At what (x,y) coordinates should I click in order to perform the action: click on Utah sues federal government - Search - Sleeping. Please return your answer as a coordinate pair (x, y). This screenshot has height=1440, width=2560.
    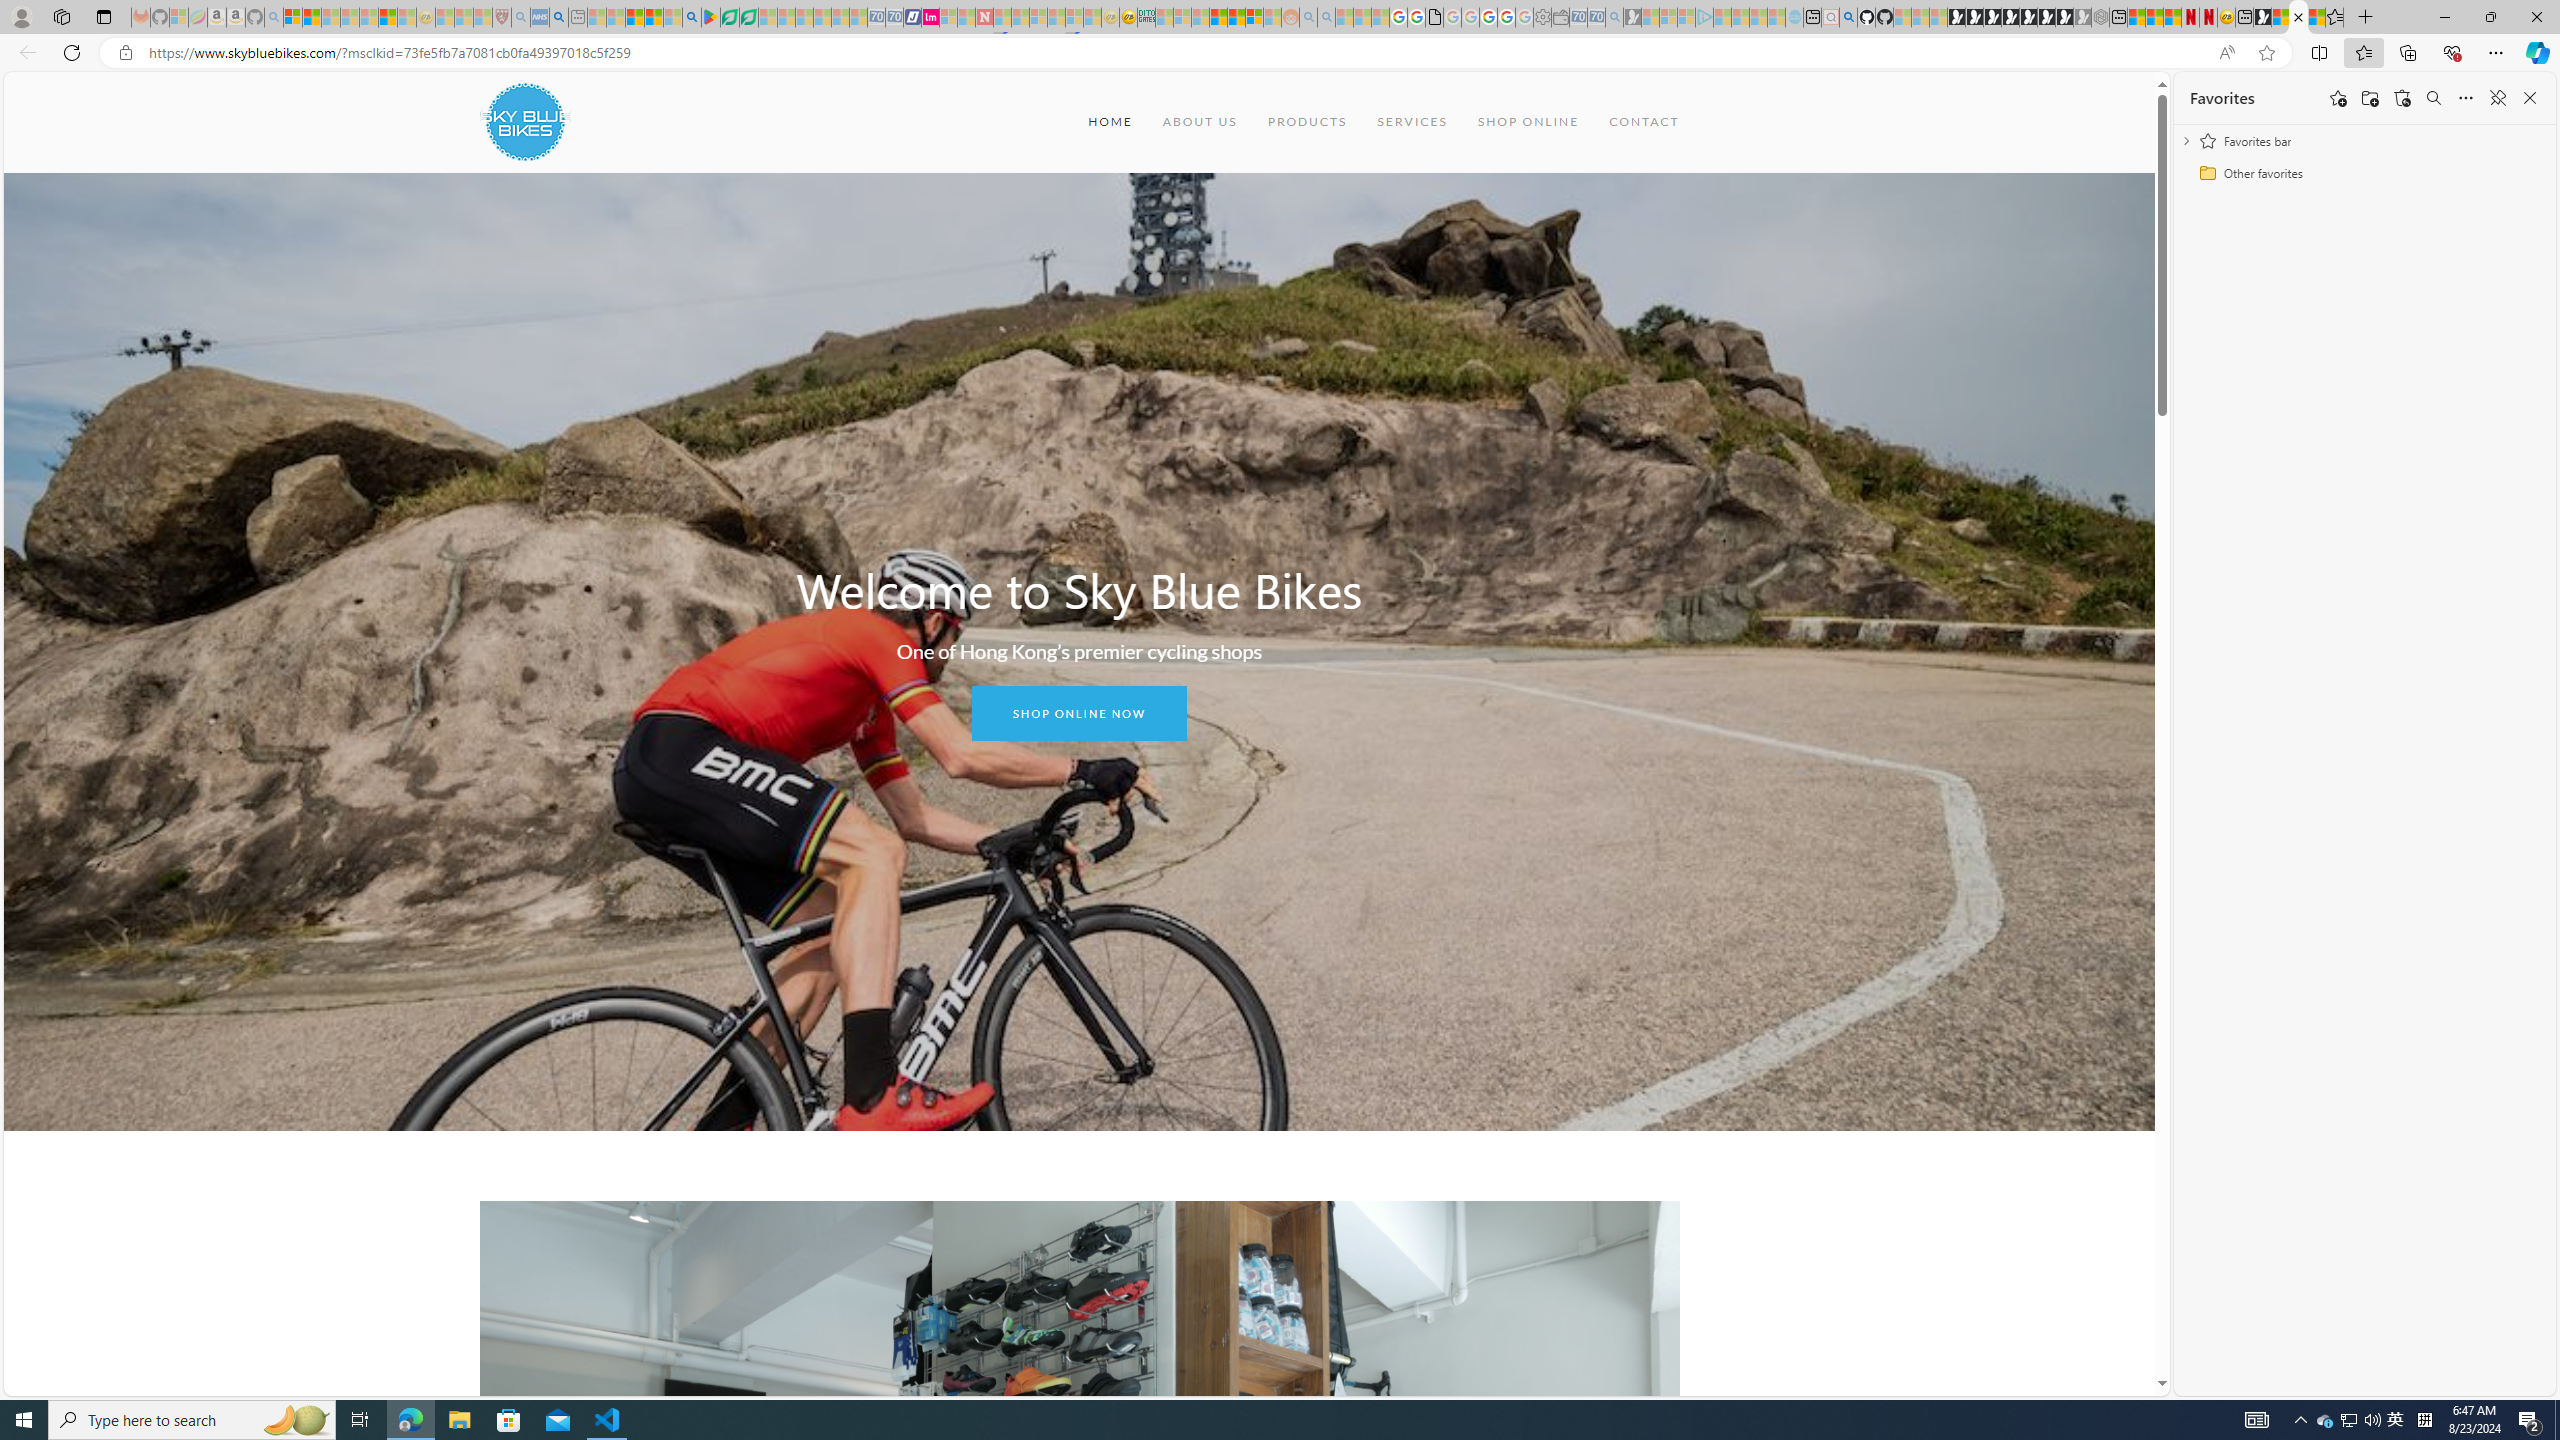
    Looking at the image, I should click on (1326, 17).